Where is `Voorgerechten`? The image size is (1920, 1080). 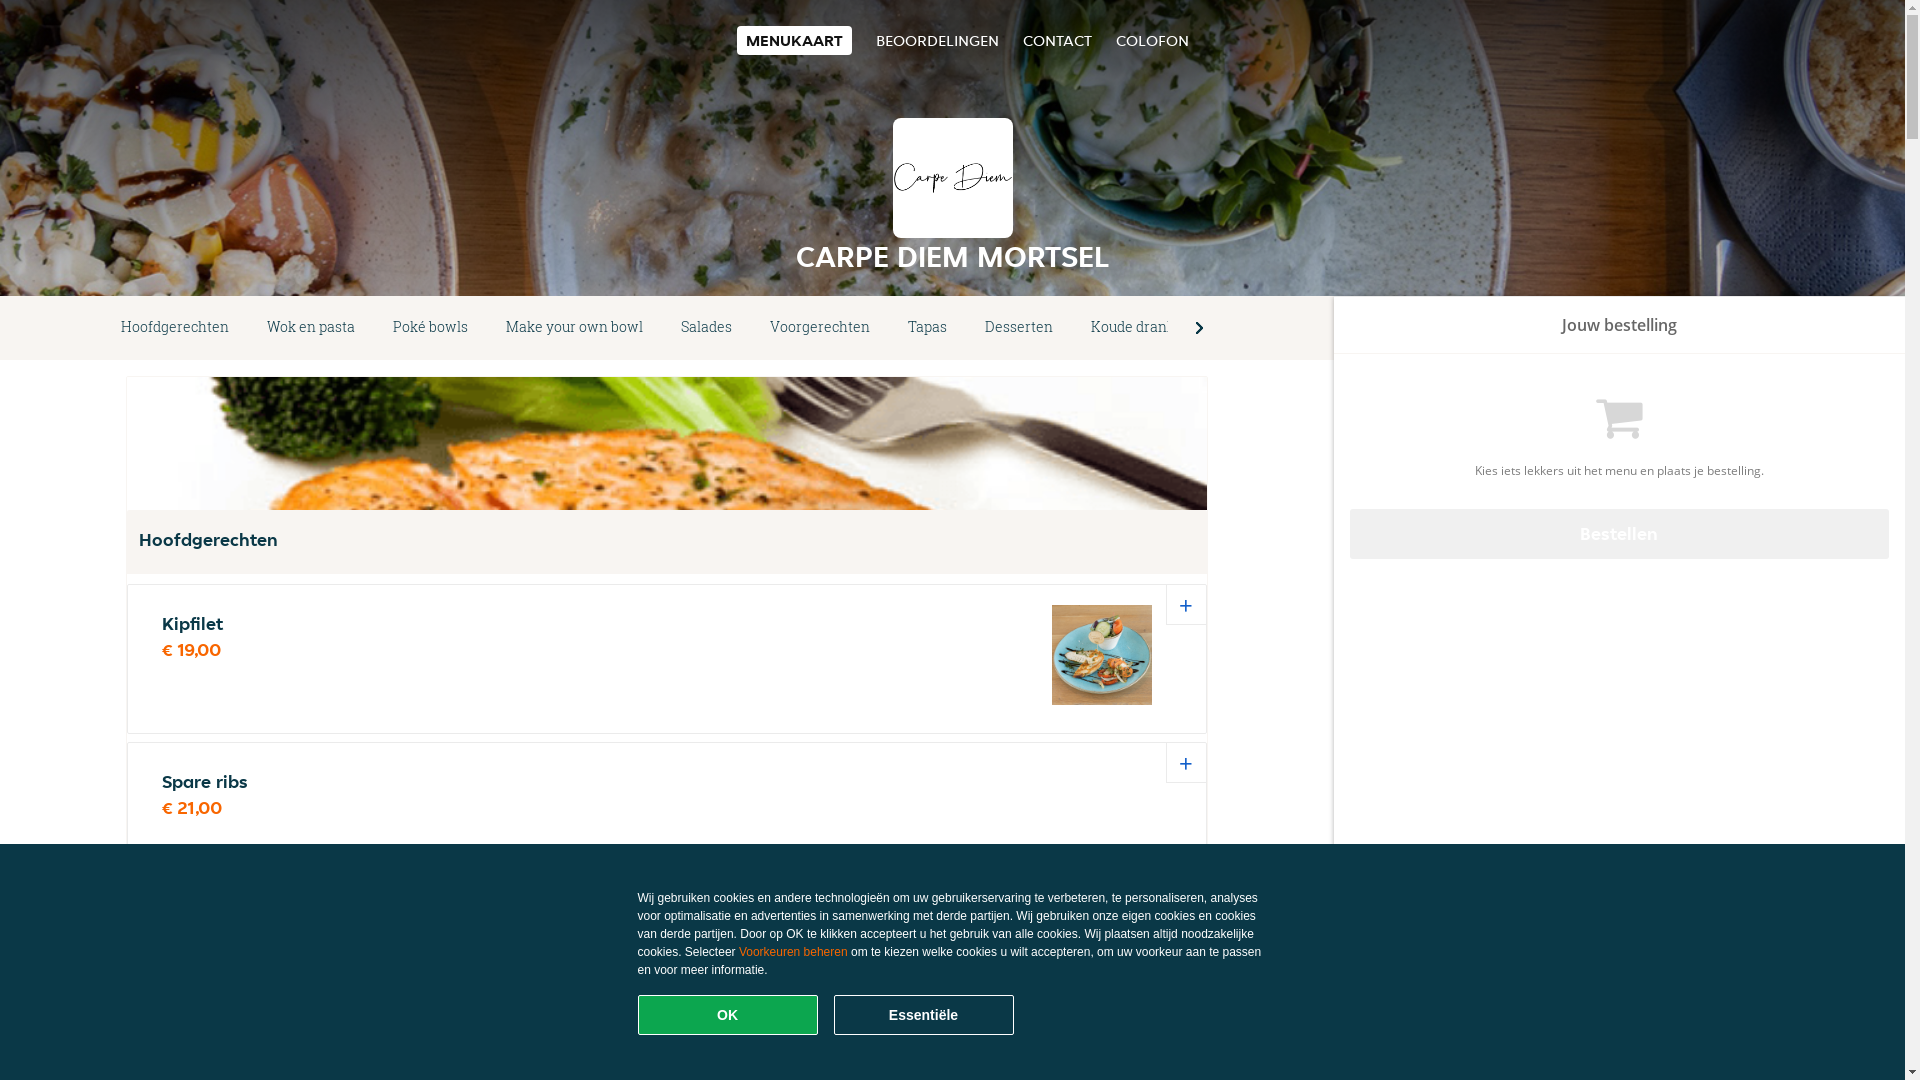 Voorgerechten is located at coordinates (820, 328).